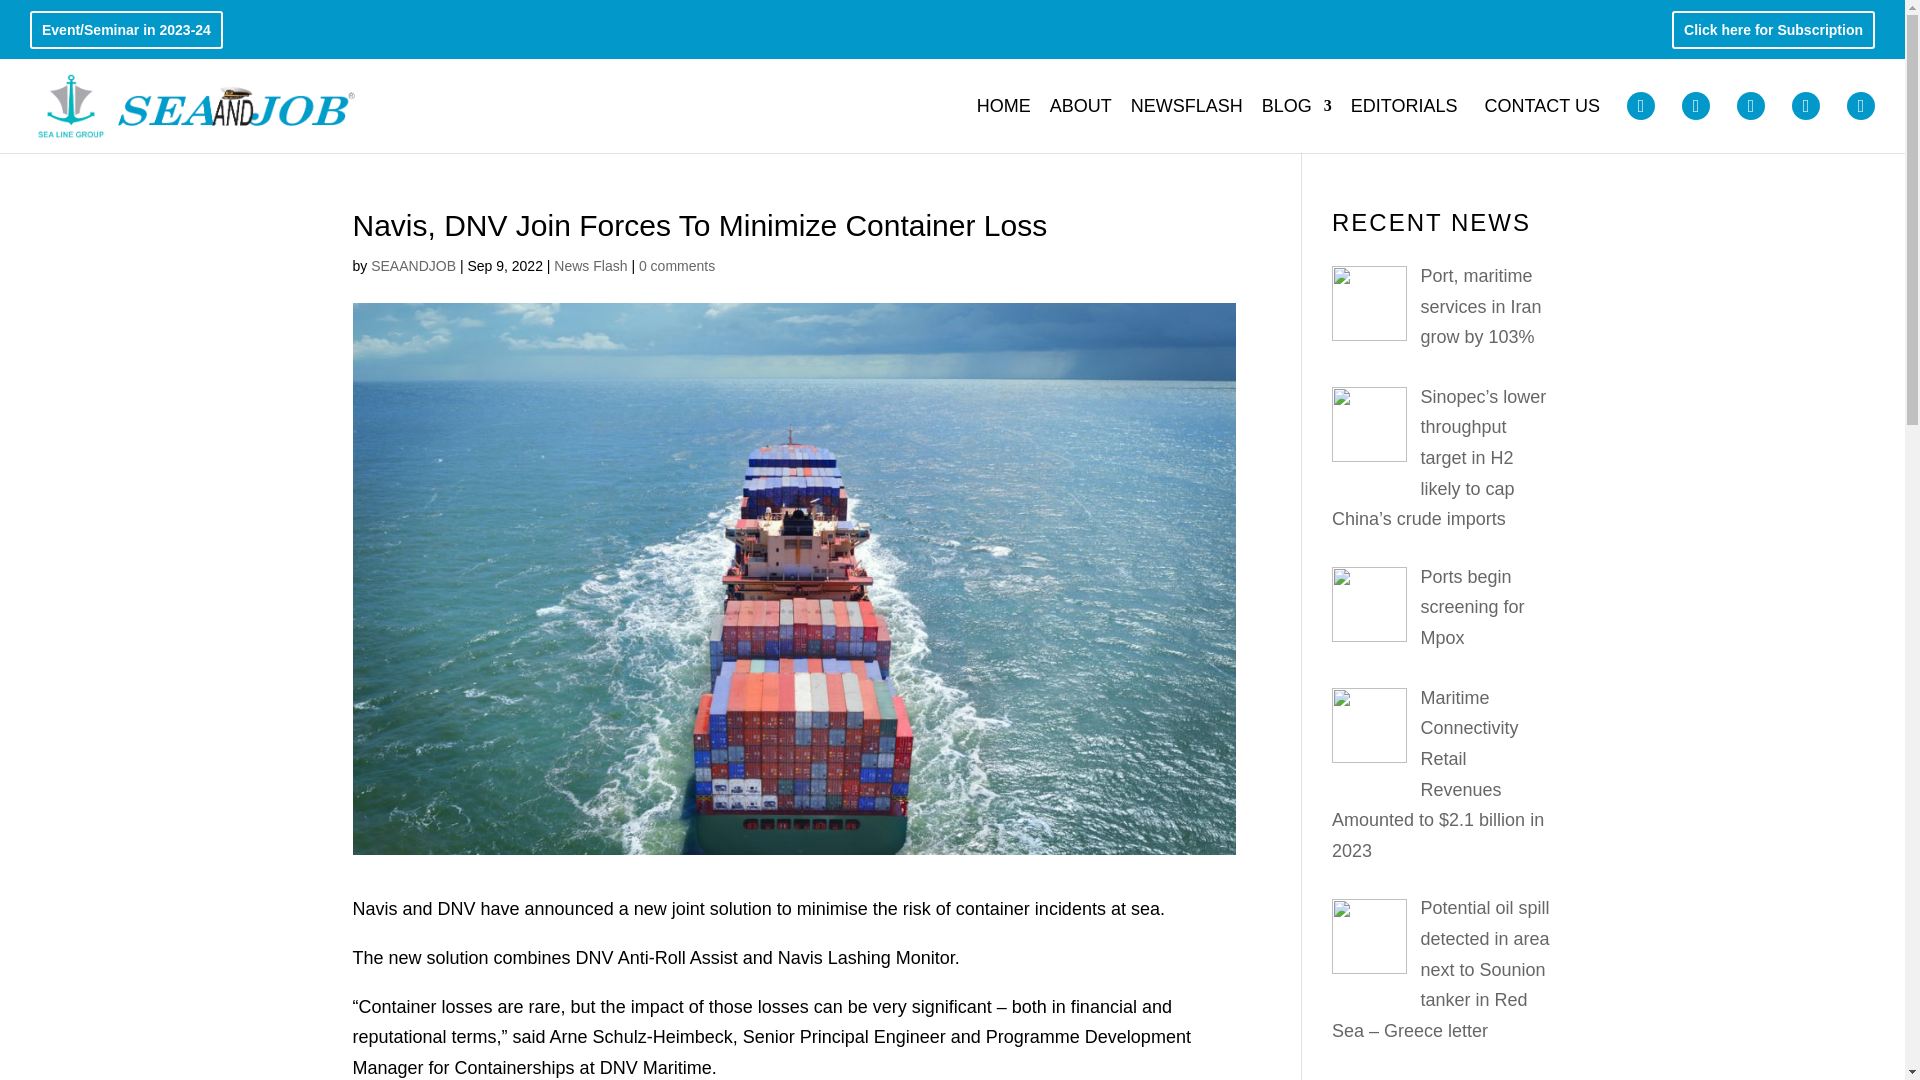  I want to click on NEWSFLASH, so click(1186, 122).